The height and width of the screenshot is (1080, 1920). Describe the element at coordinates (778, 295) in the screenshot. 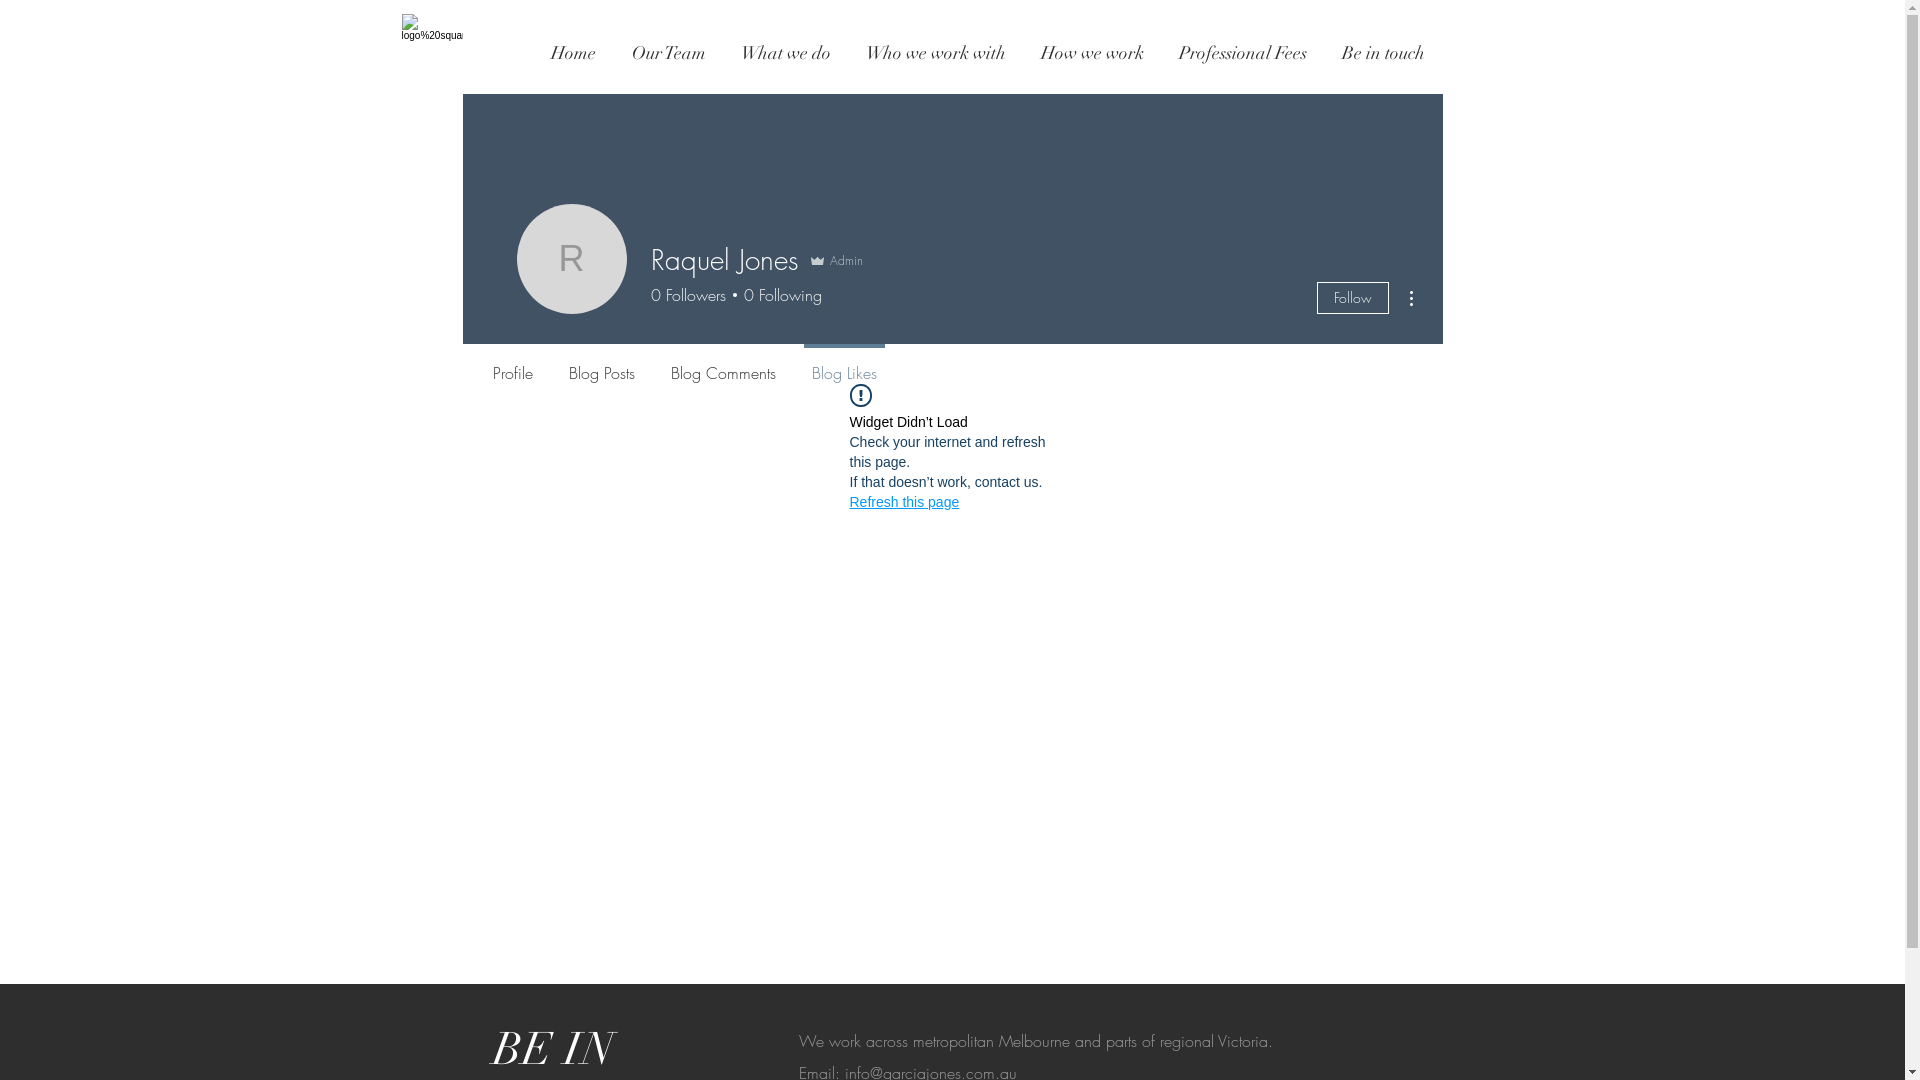

I see `0
Following` at that location.